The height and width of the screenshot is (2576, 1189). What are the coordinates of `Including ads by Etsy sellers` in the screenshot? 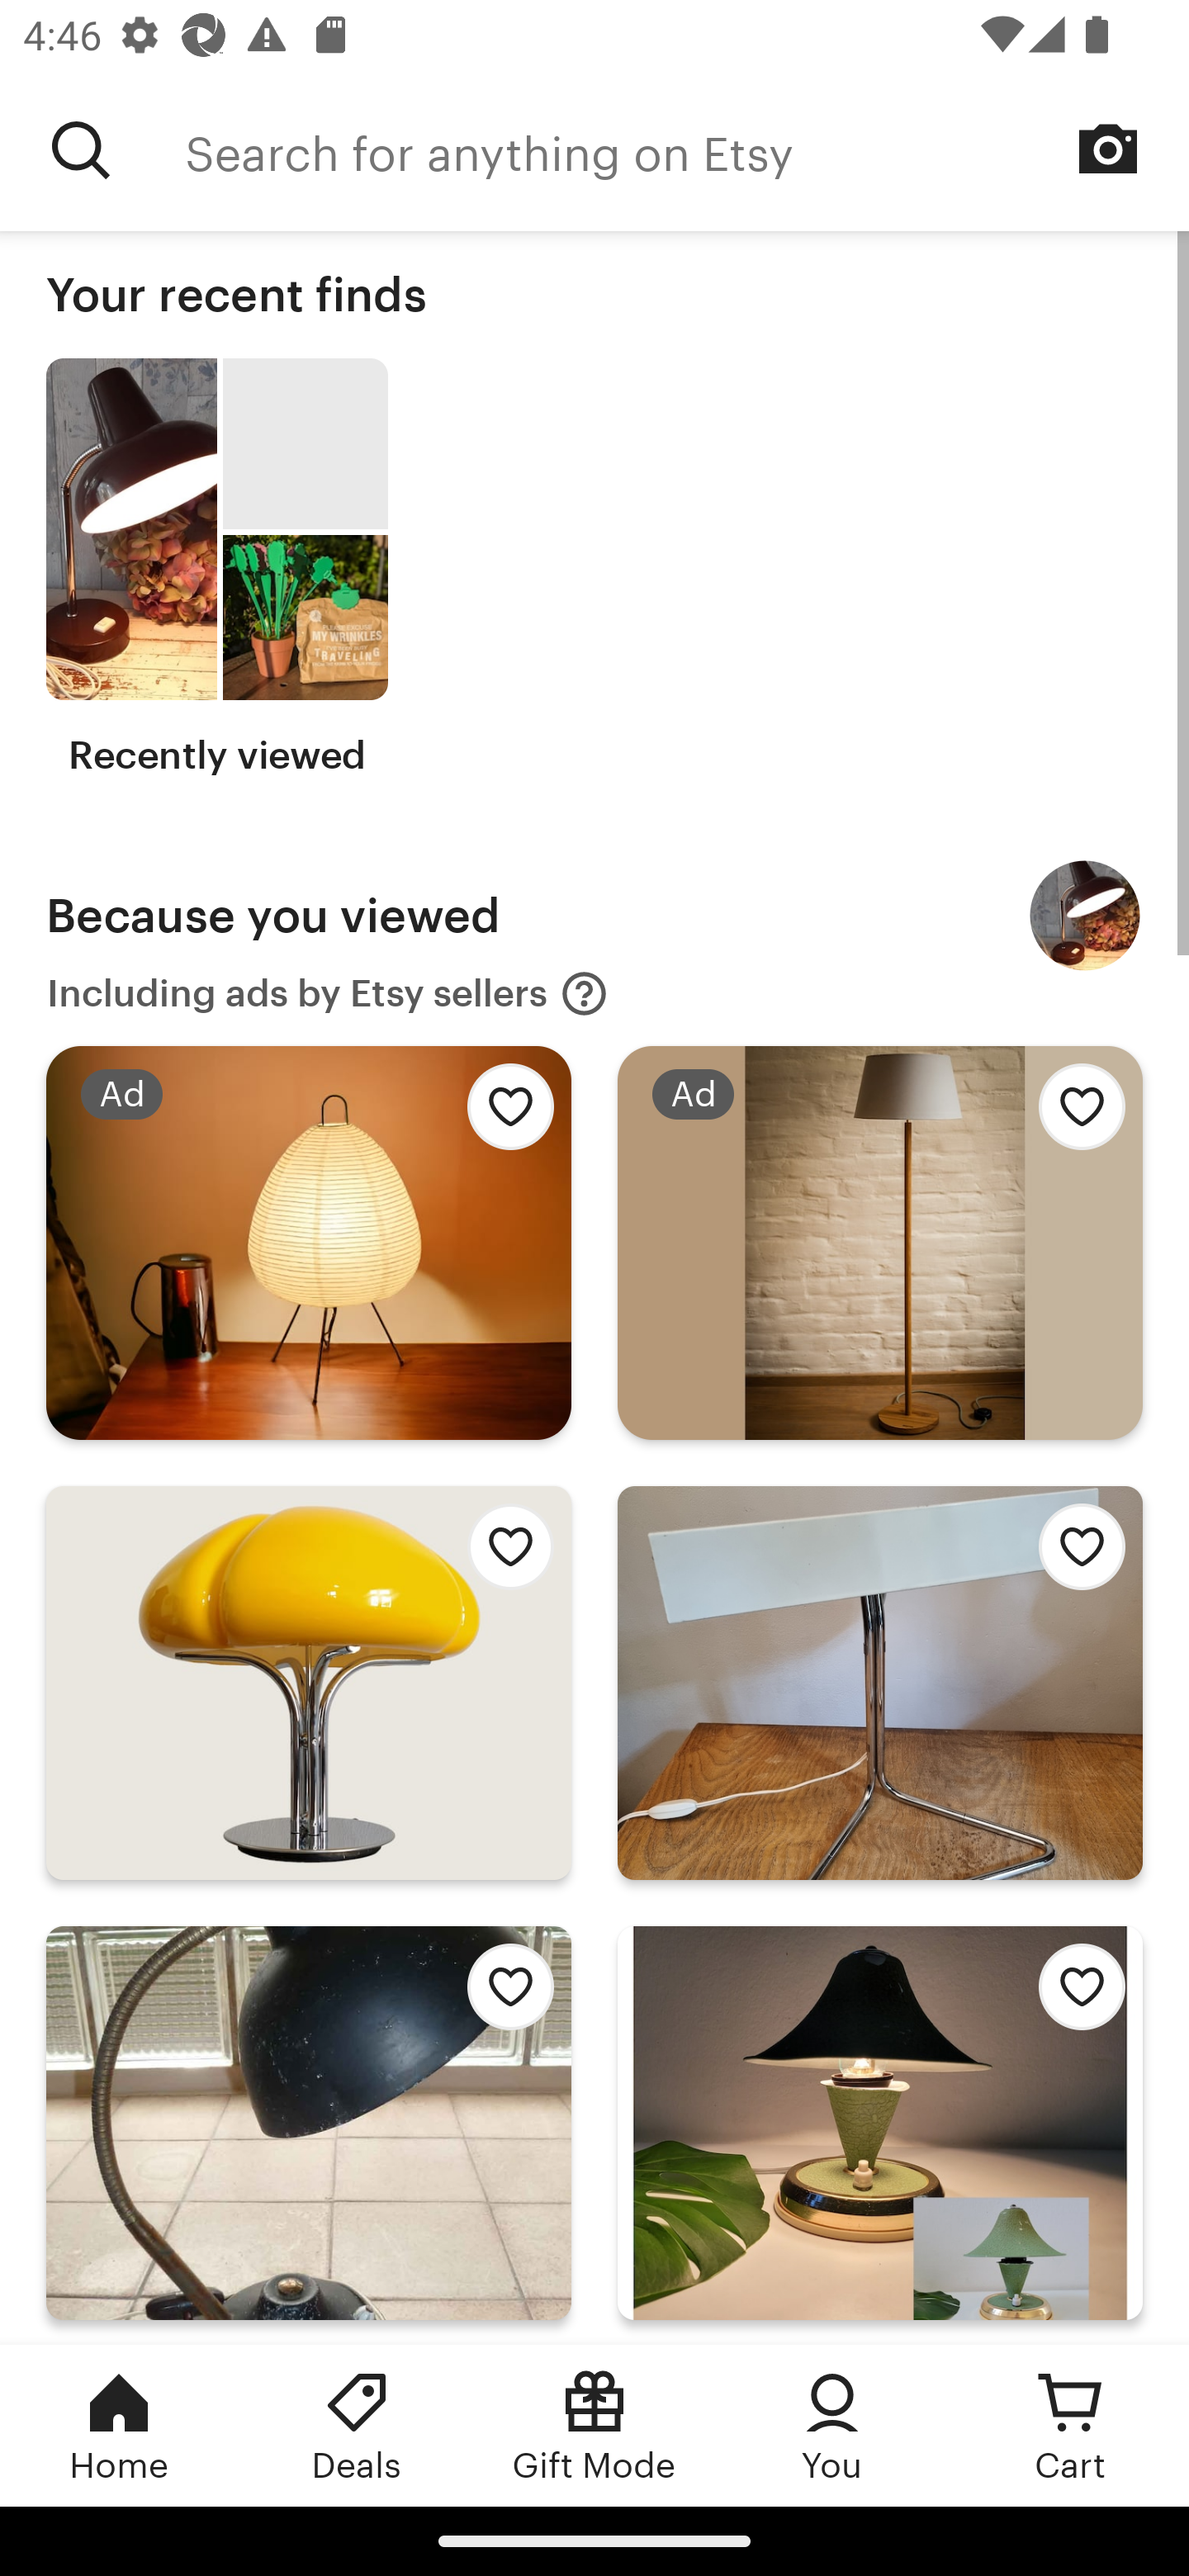 It's located at (328, 994).